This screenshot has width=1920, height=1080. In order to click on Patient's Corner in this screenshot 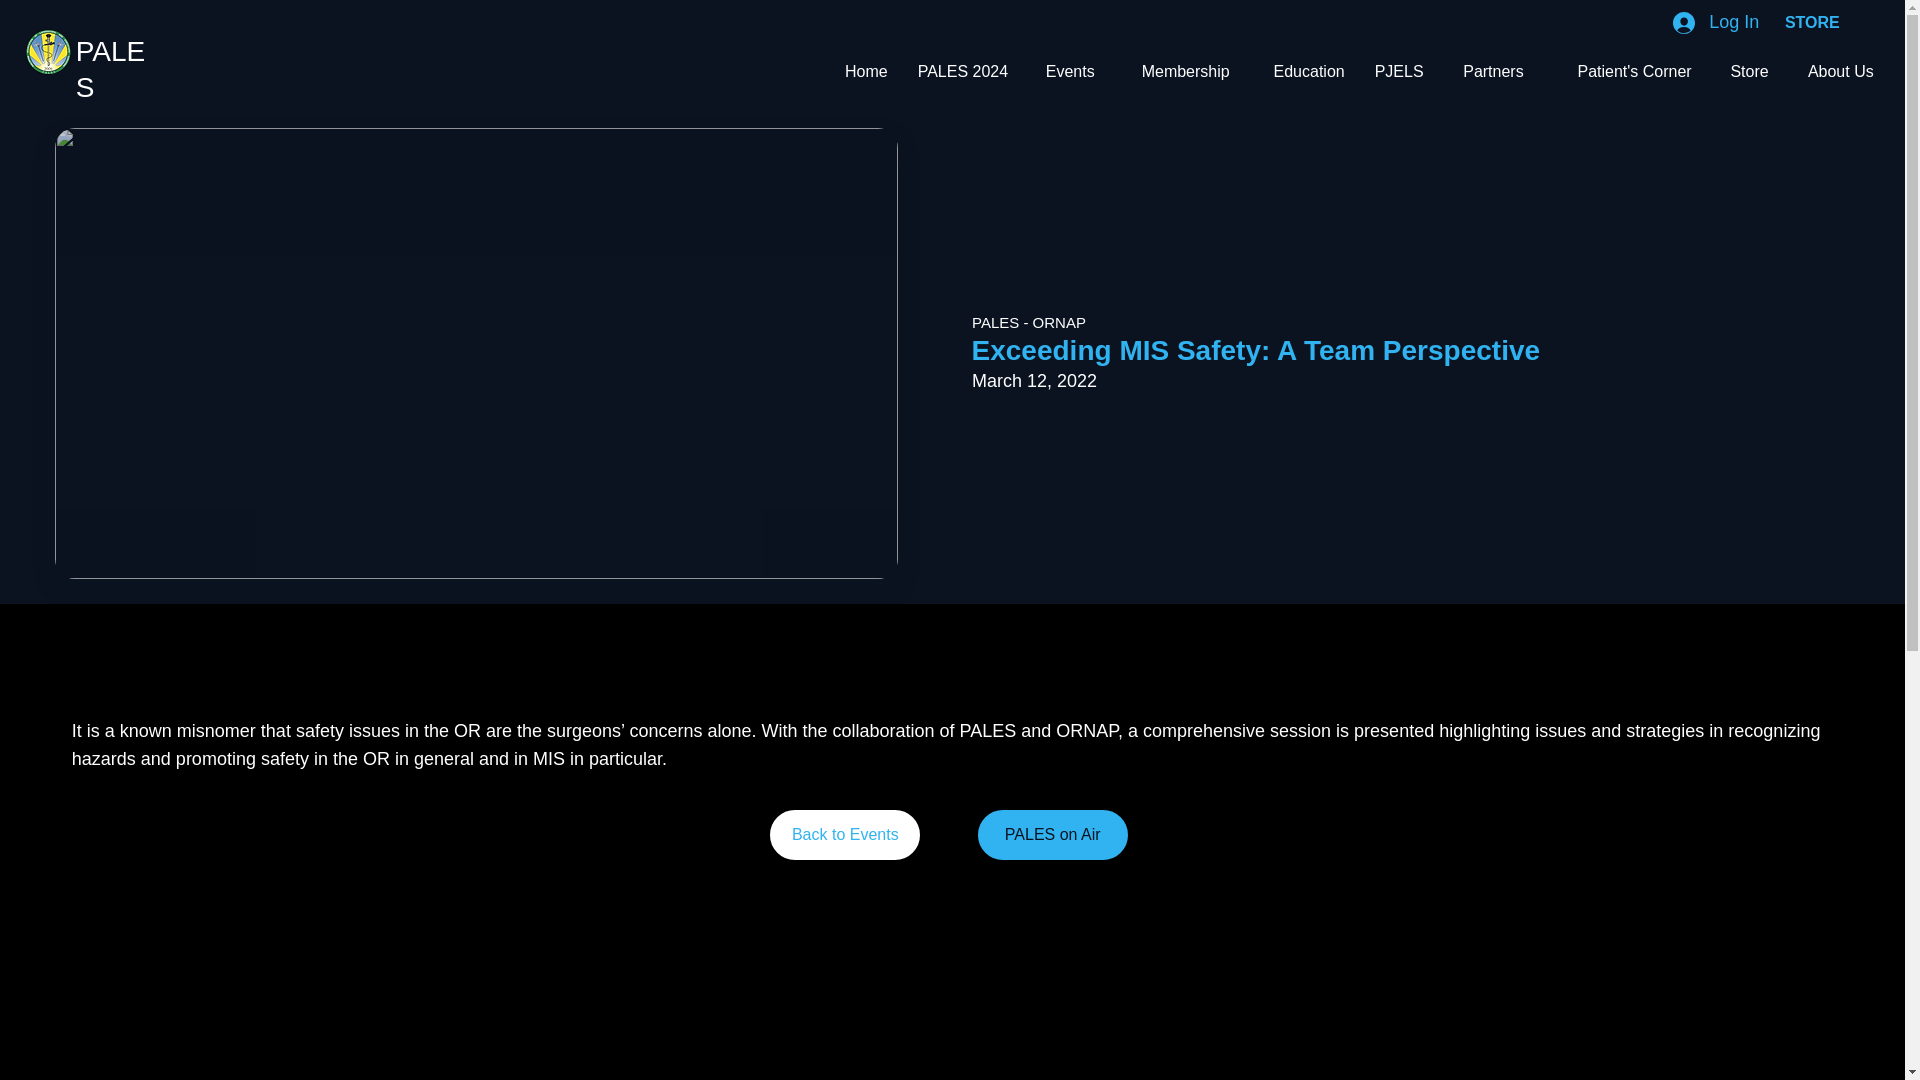, I will do `click(1622, 72)`.